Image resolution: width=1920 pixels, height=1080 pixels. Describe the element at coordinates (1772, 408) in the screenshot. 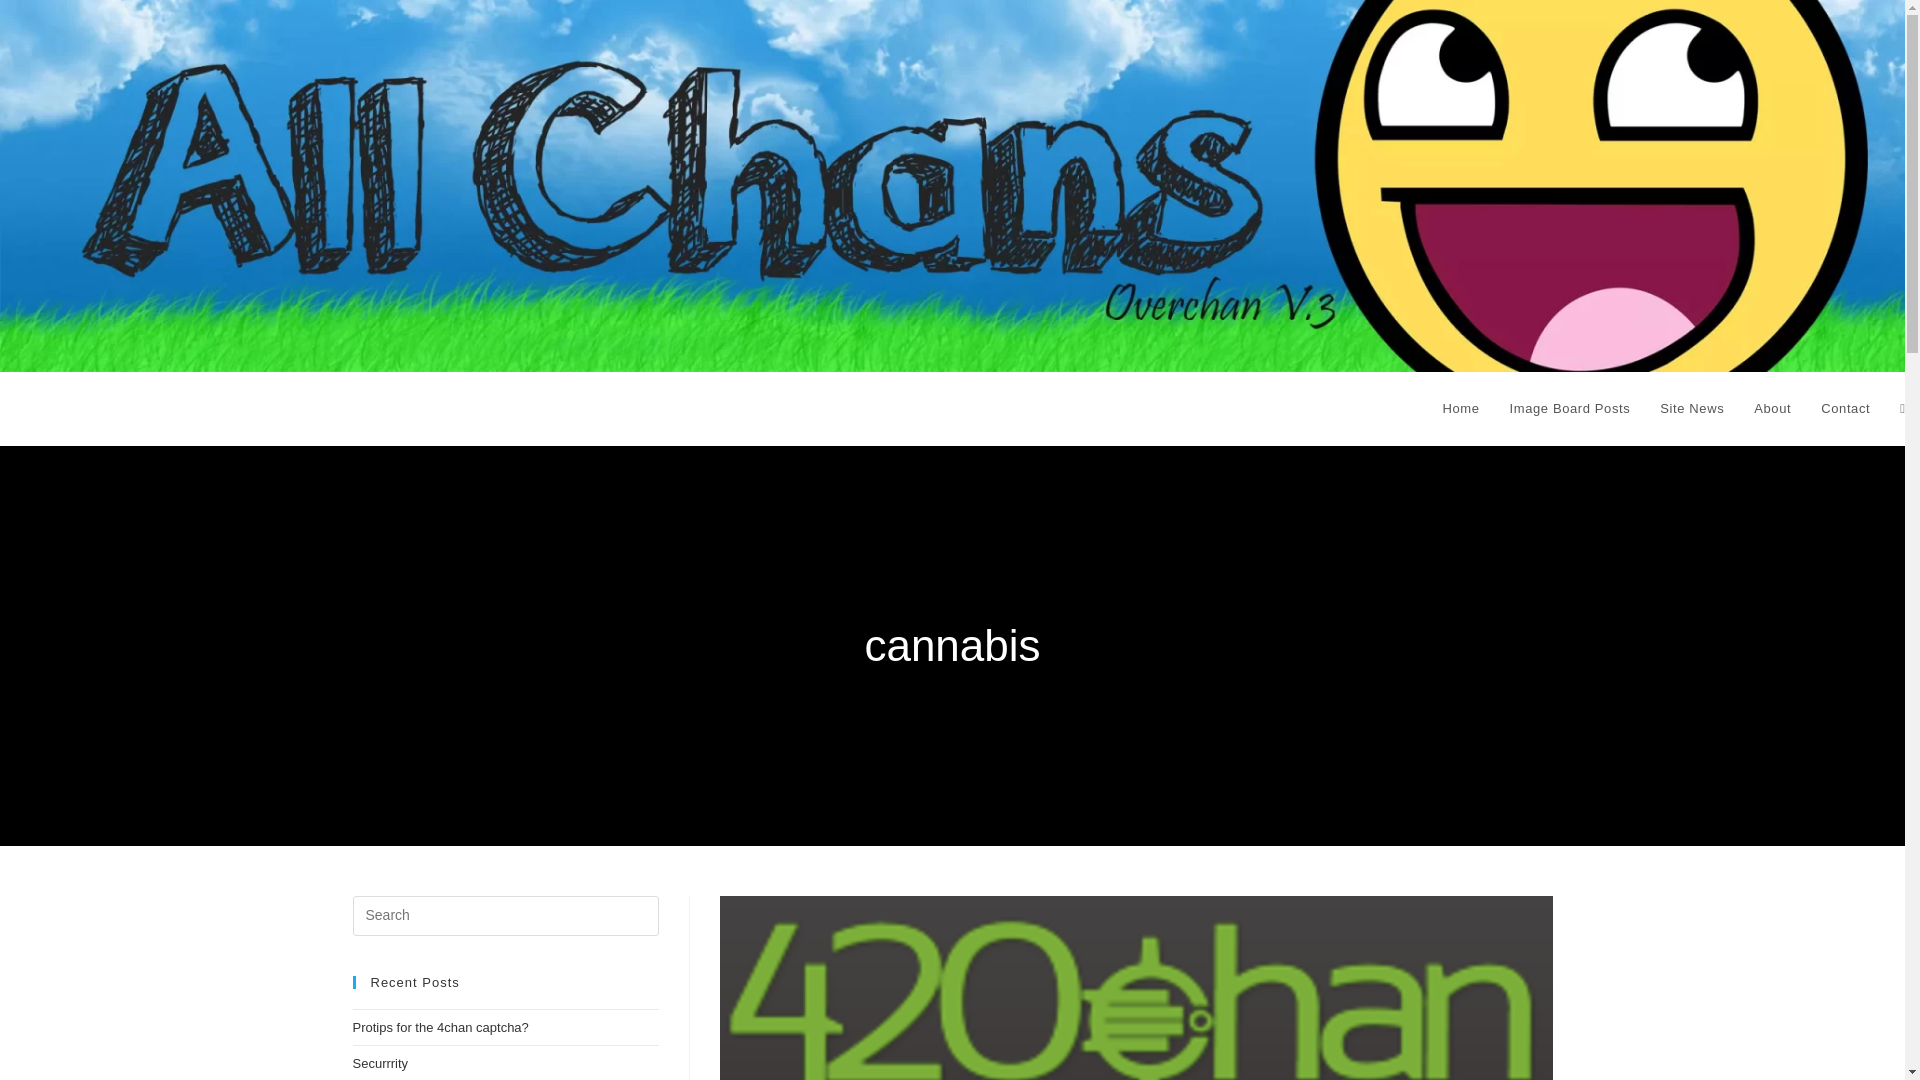

I see `About` at that location.